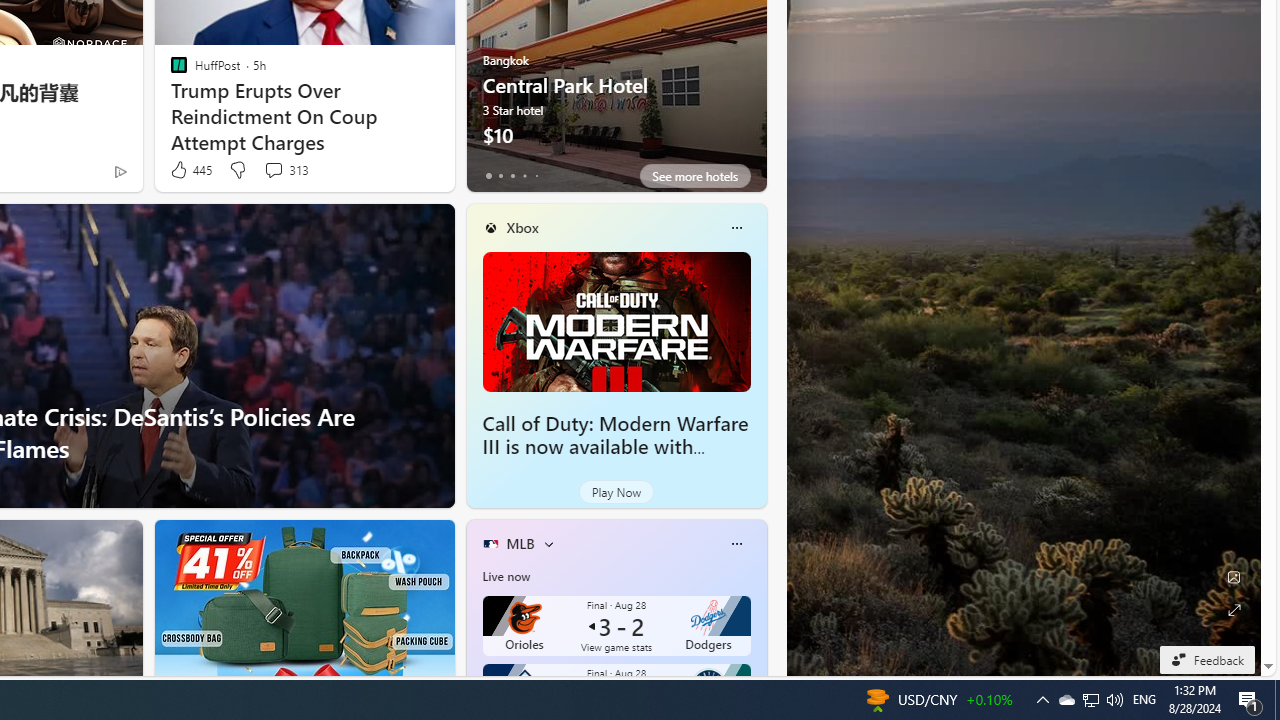 The height and width of the screenshot is (720, 1280). What do you see at coordinates (120, 172) in the screenshot?
I see `Ad Choice` at bounding box center [120, 172].